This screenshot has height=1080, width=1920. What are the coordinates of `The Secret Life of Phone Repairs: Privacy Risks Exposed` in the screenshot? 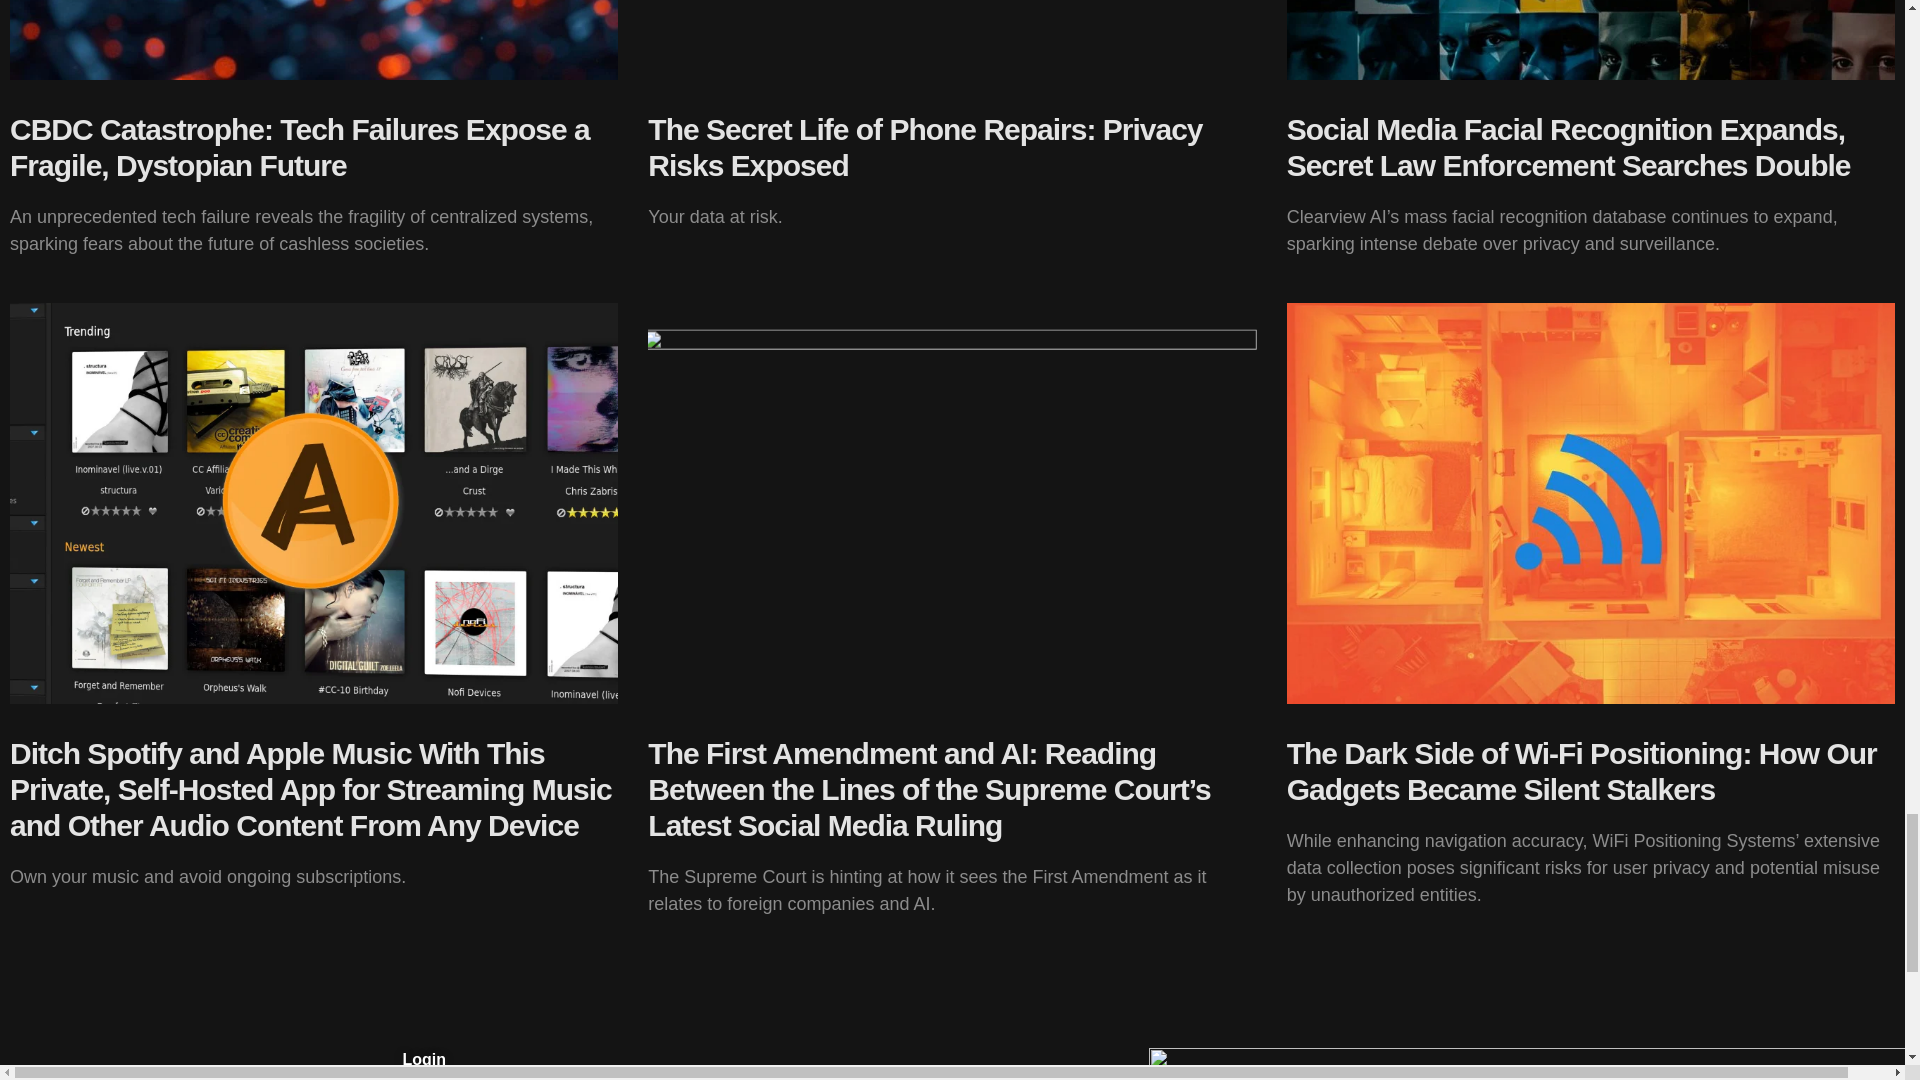 It's located at (924, 148).